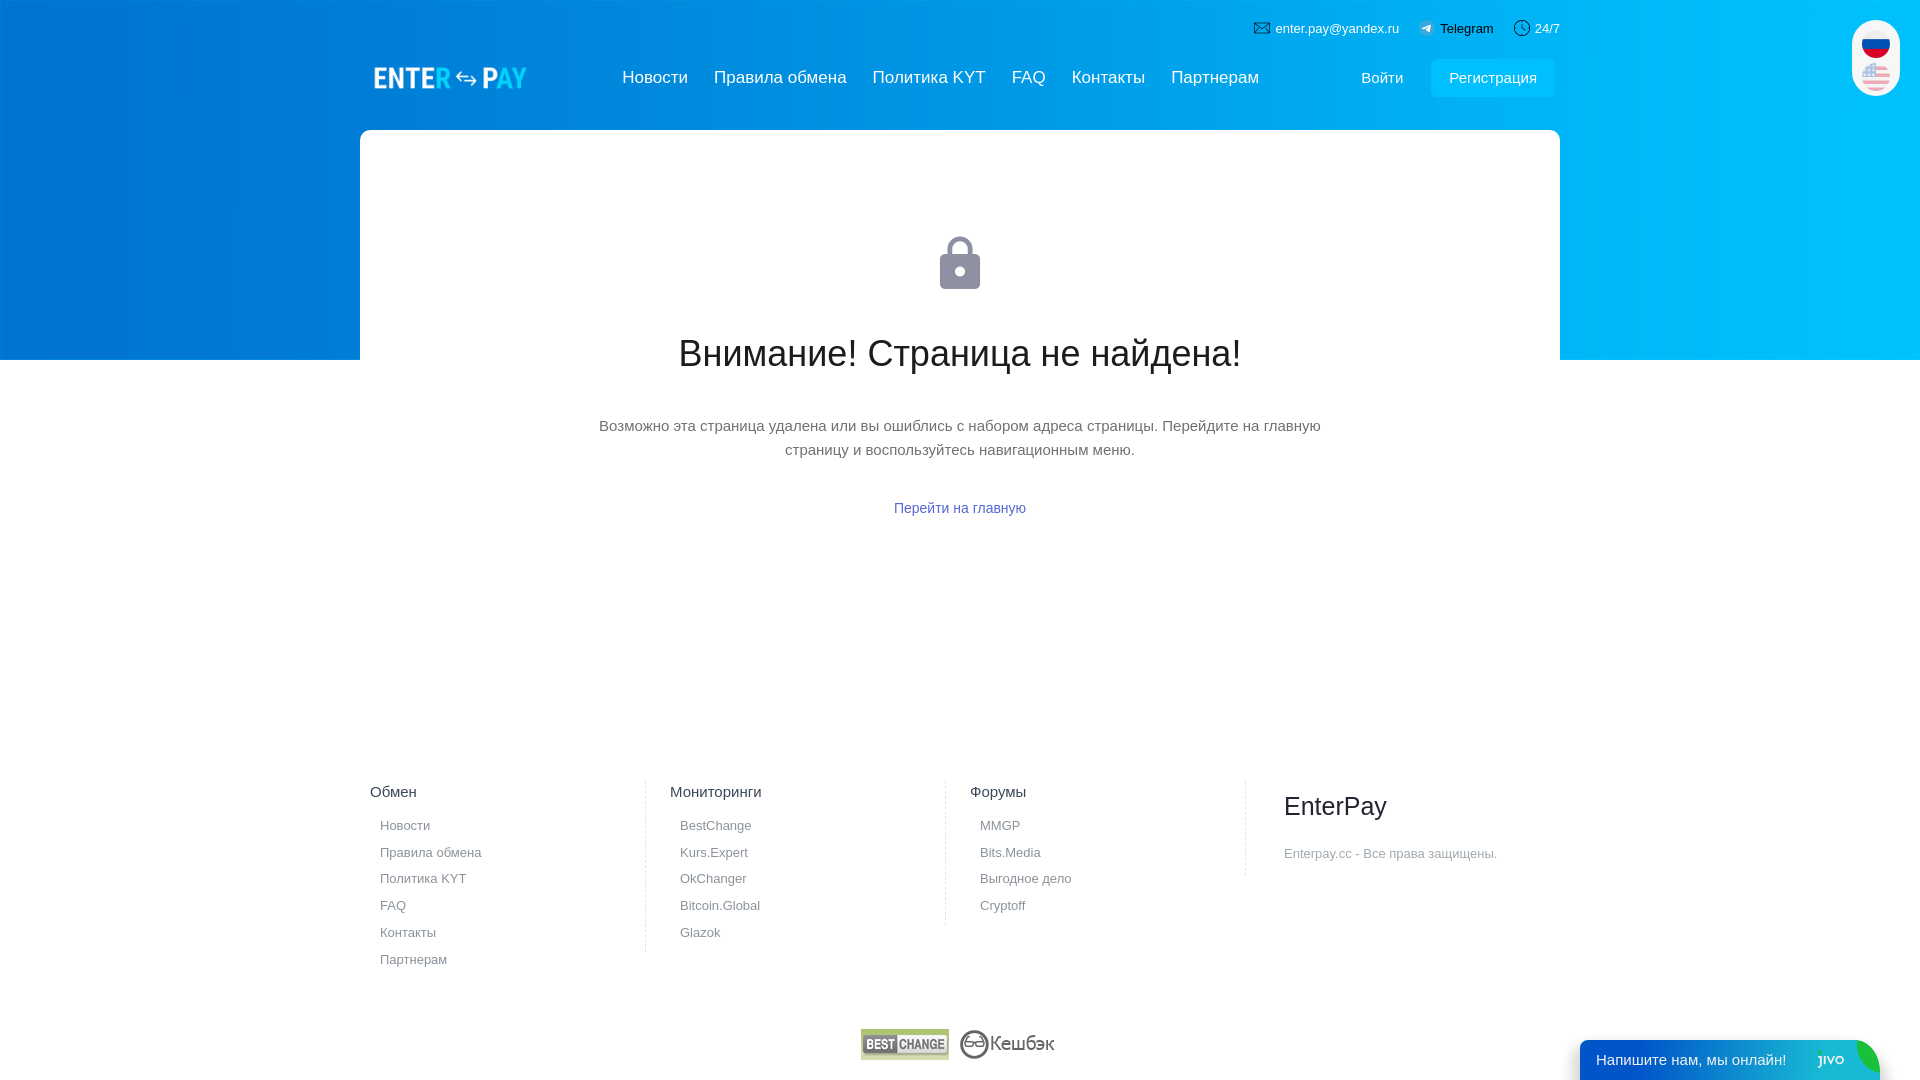 The height and width of the screenshot is (1080, 1920). I want to click on EnterPay, so click(450, 78).